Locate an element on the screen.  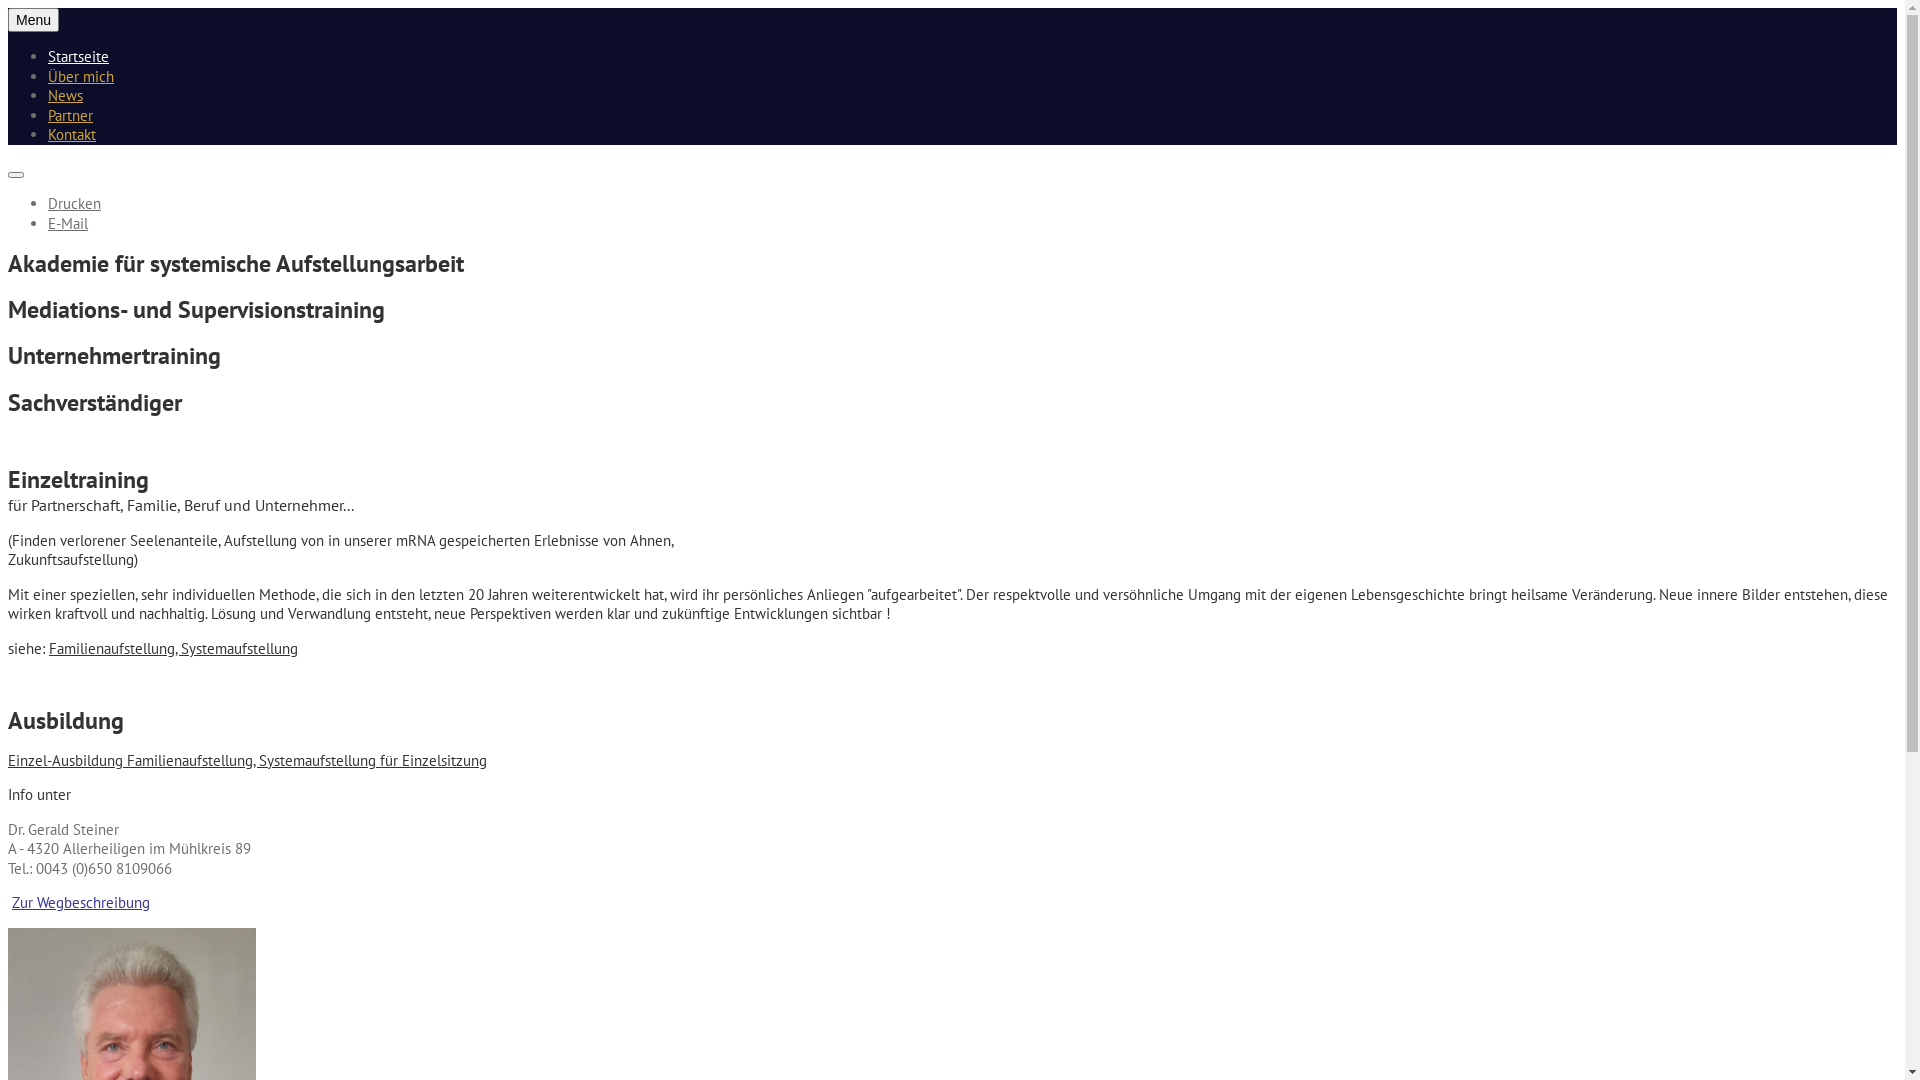
E-Mail is located at coordinates (68, 224).